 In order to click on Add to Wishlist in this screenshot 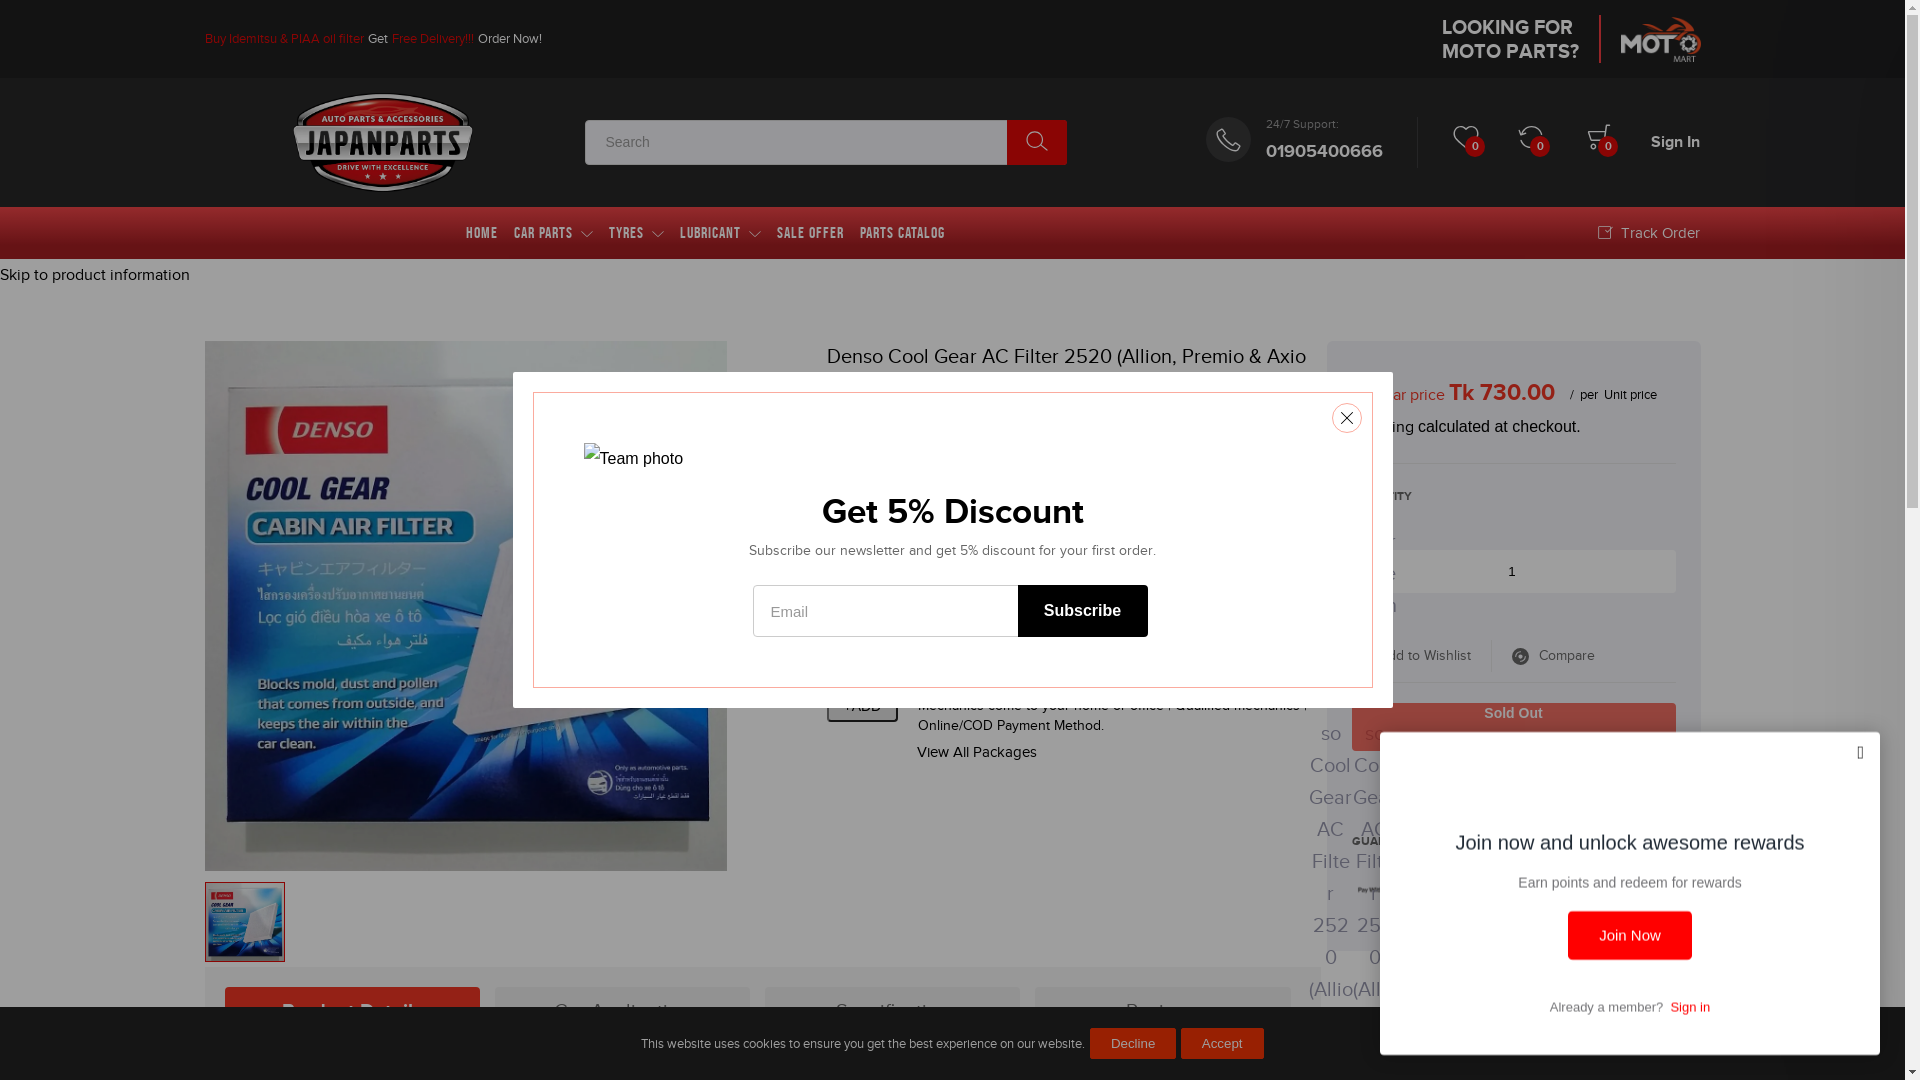, I will do `click(1422, 656)`.